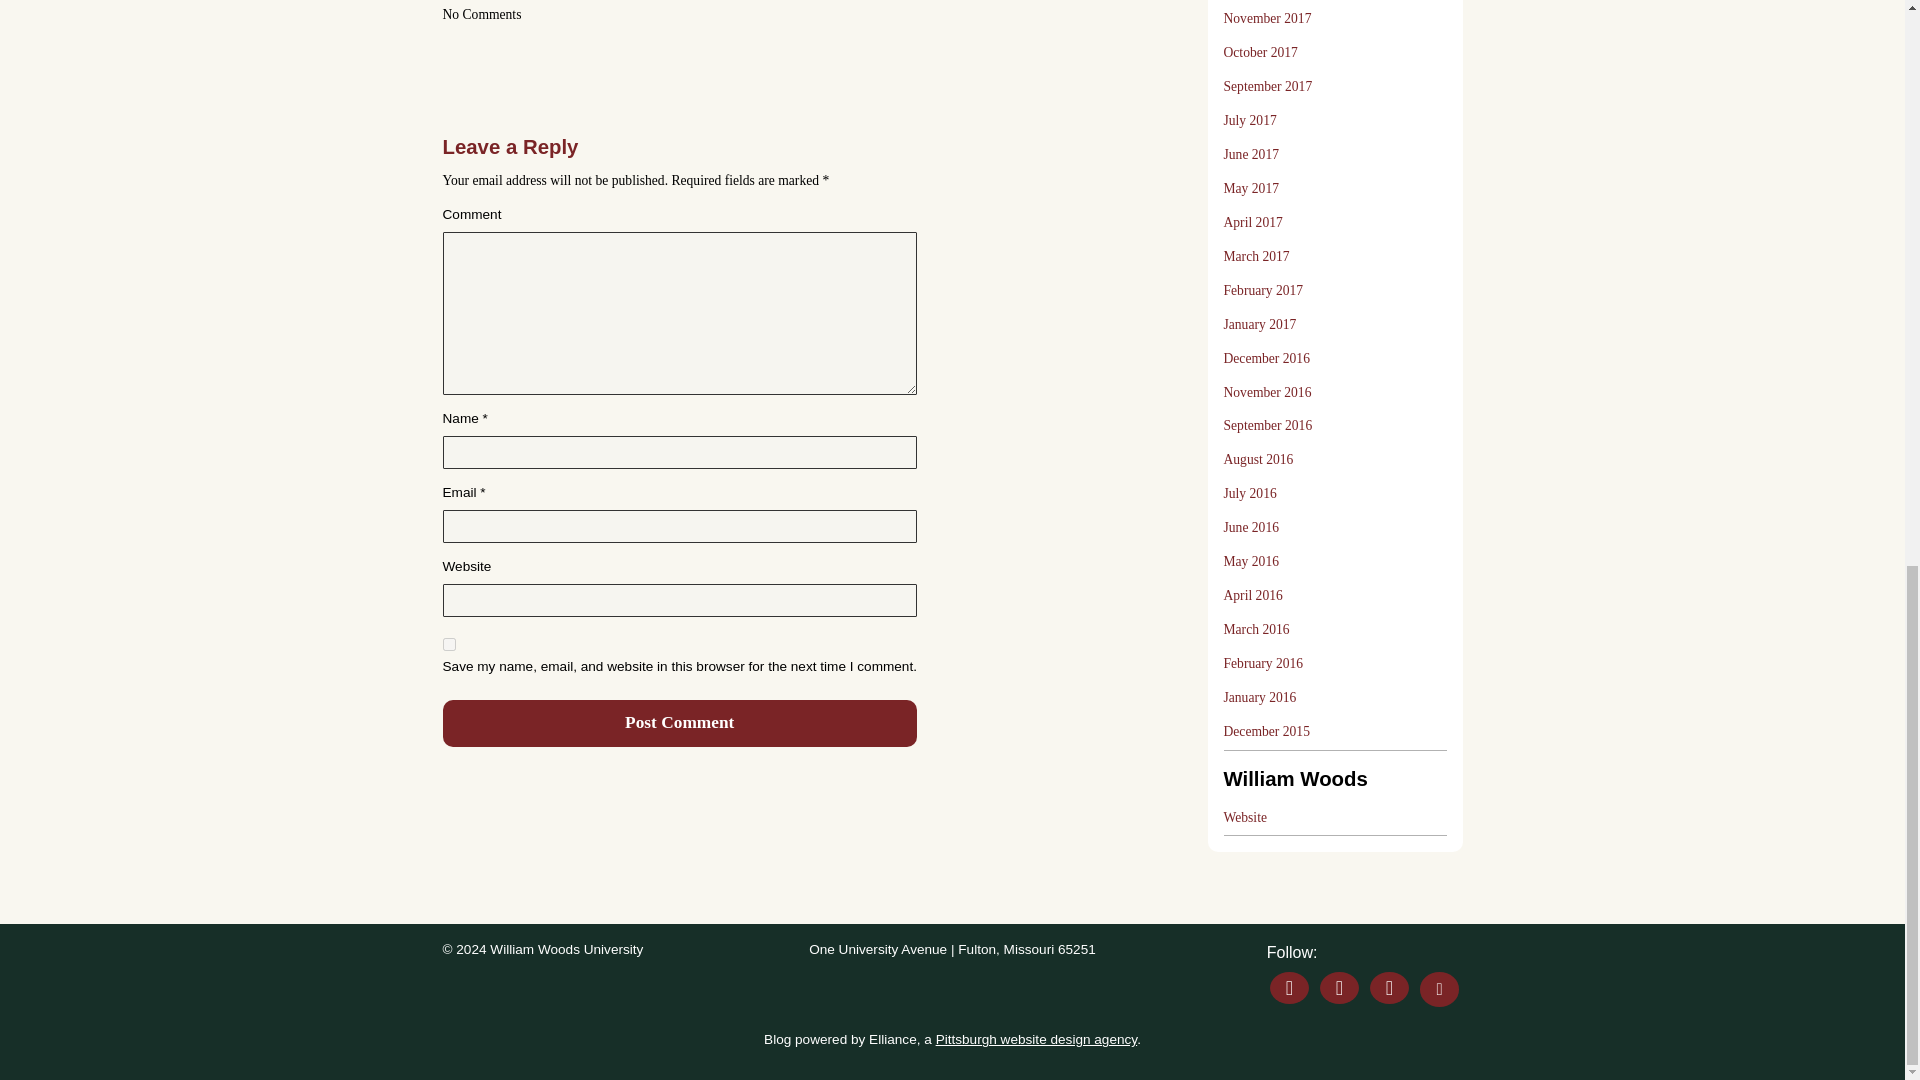 This screenshot has width=1920, height=1080. What do you see at coordinates (1260, 52) in the screenshot?
I see `October 2017` at bounding box center [1260, 52].